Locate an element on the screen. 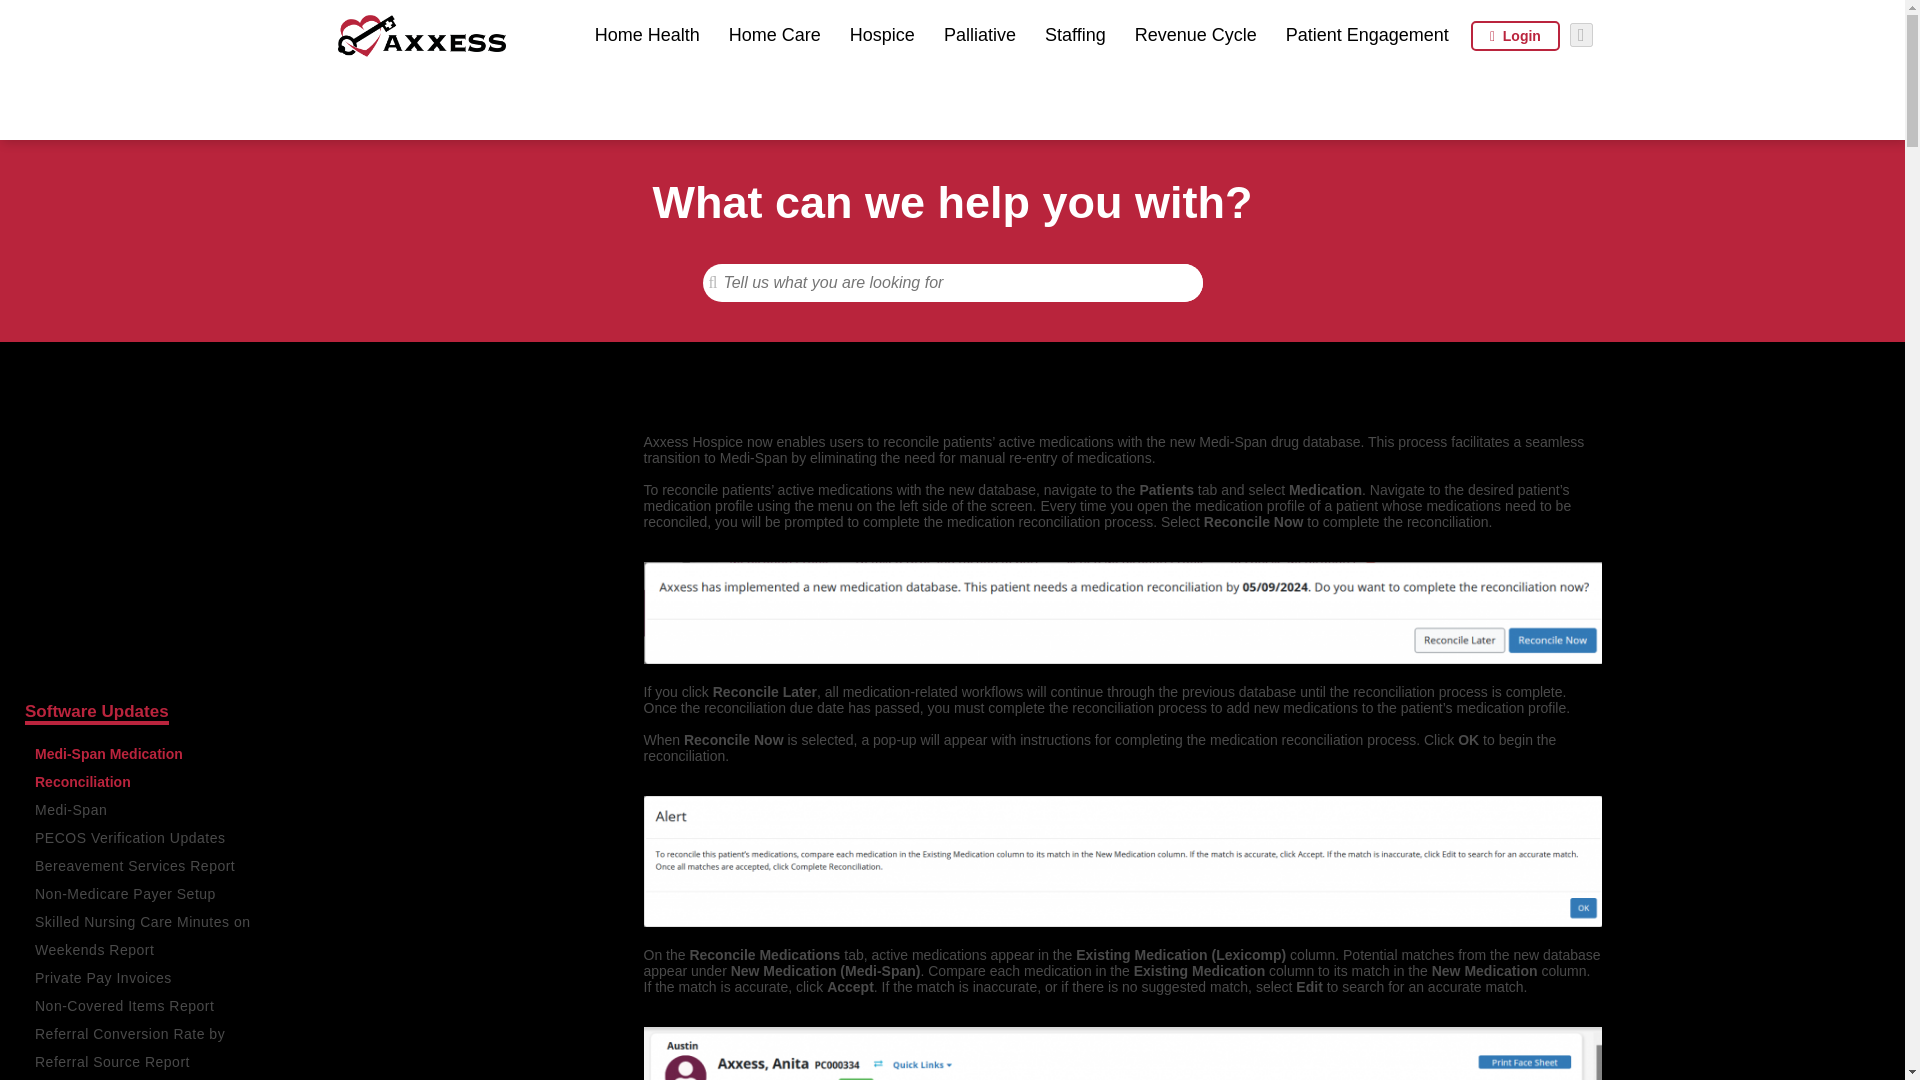 This screenshot has height=1080, width=1920.  Login is located at coordinates (1514, 35).